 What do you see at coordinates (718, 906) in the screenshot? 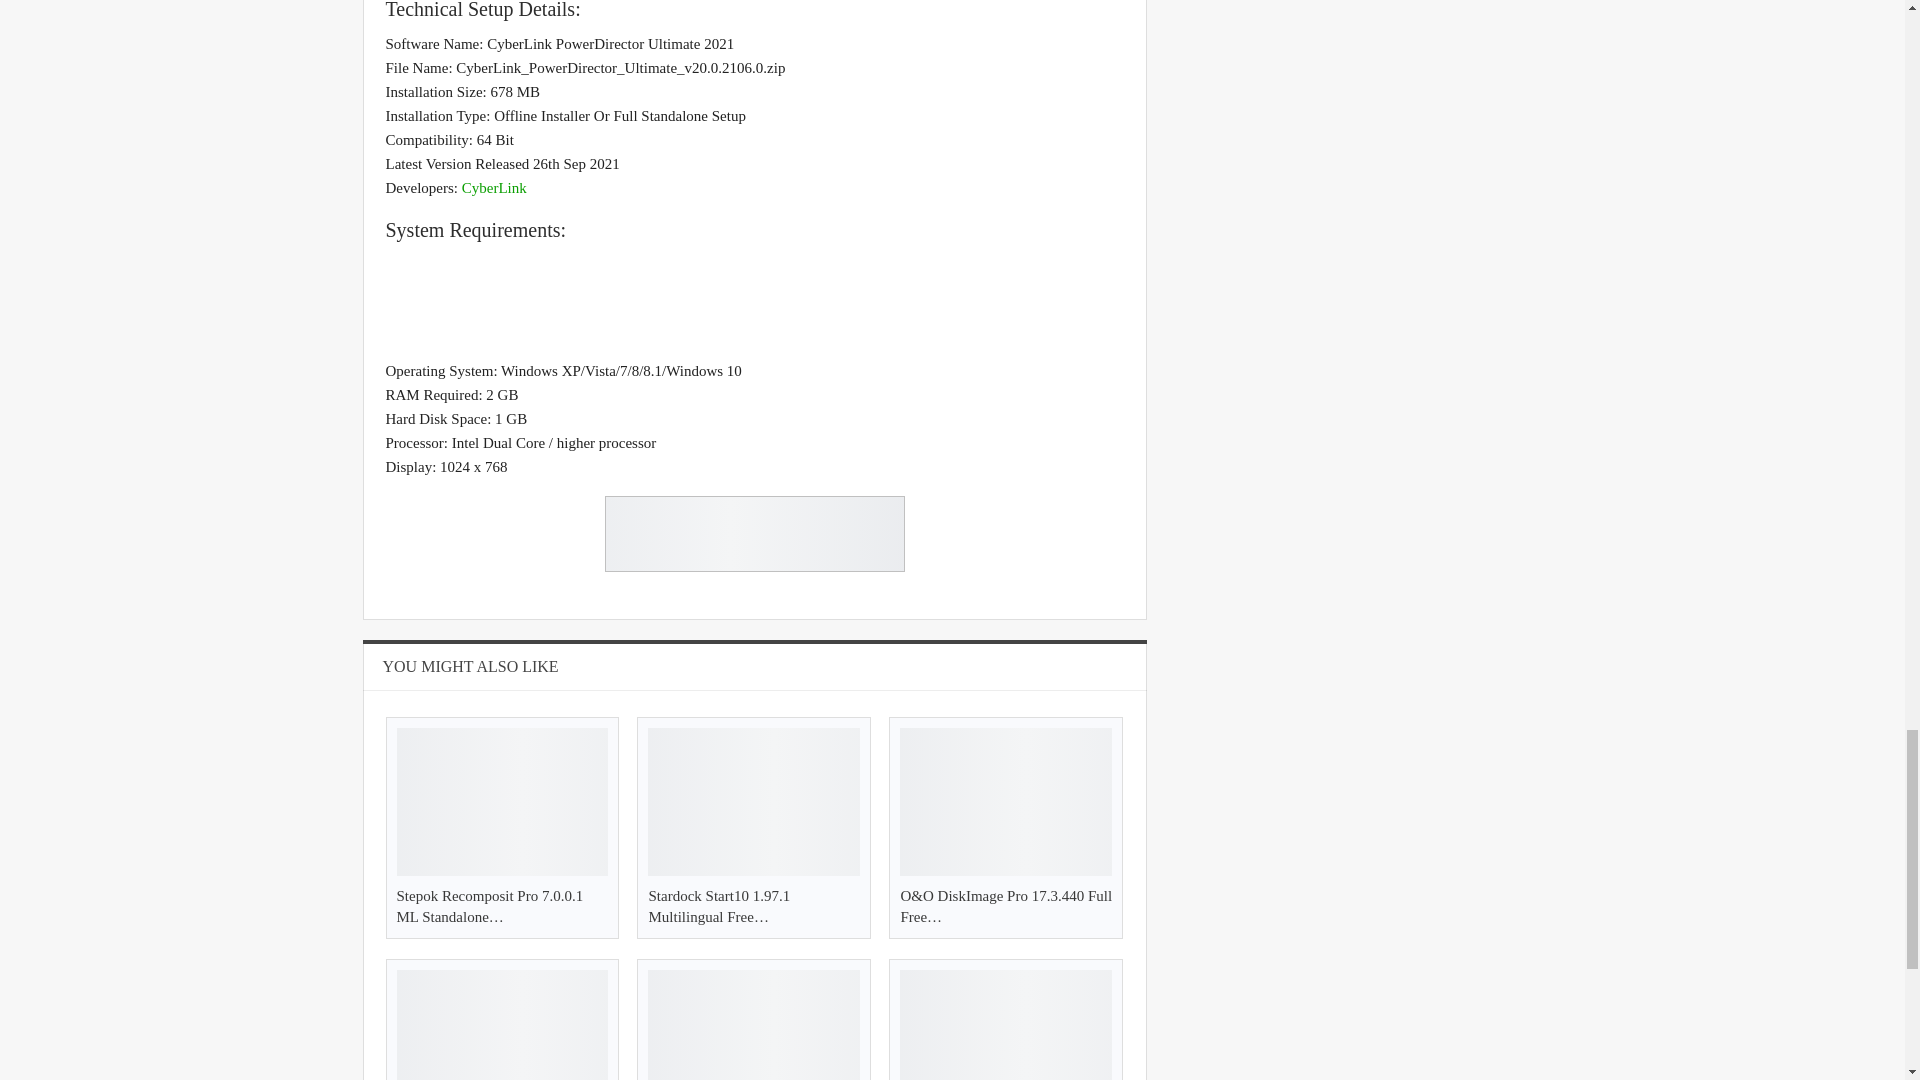
I see `Stardock Start10 1.97.1 Multilingual Free Download` at bounding box center [718, 906].